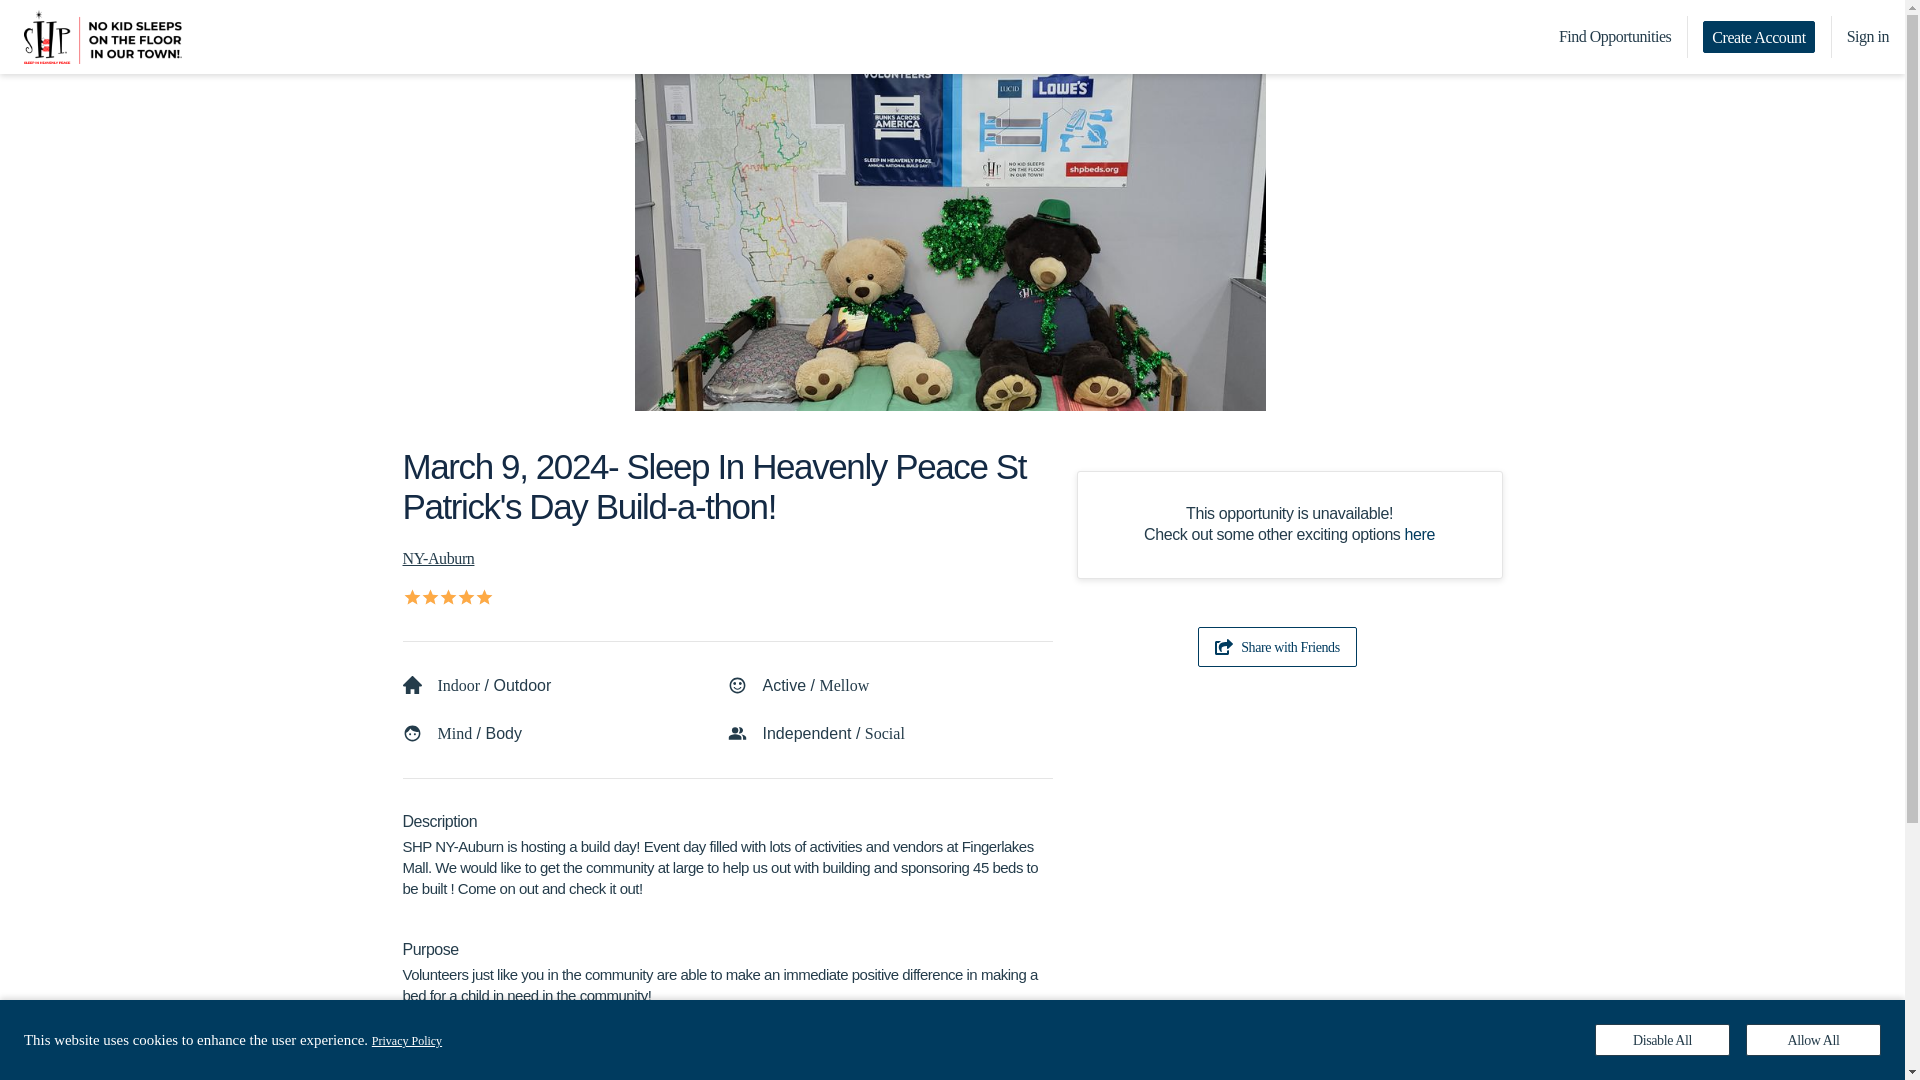 The height and width of the screenshot is (1080, 1920). What do you see at coordinates (1758, 36) in the screenshot?
I see `Create Account` at bounding box center [1758, 36].